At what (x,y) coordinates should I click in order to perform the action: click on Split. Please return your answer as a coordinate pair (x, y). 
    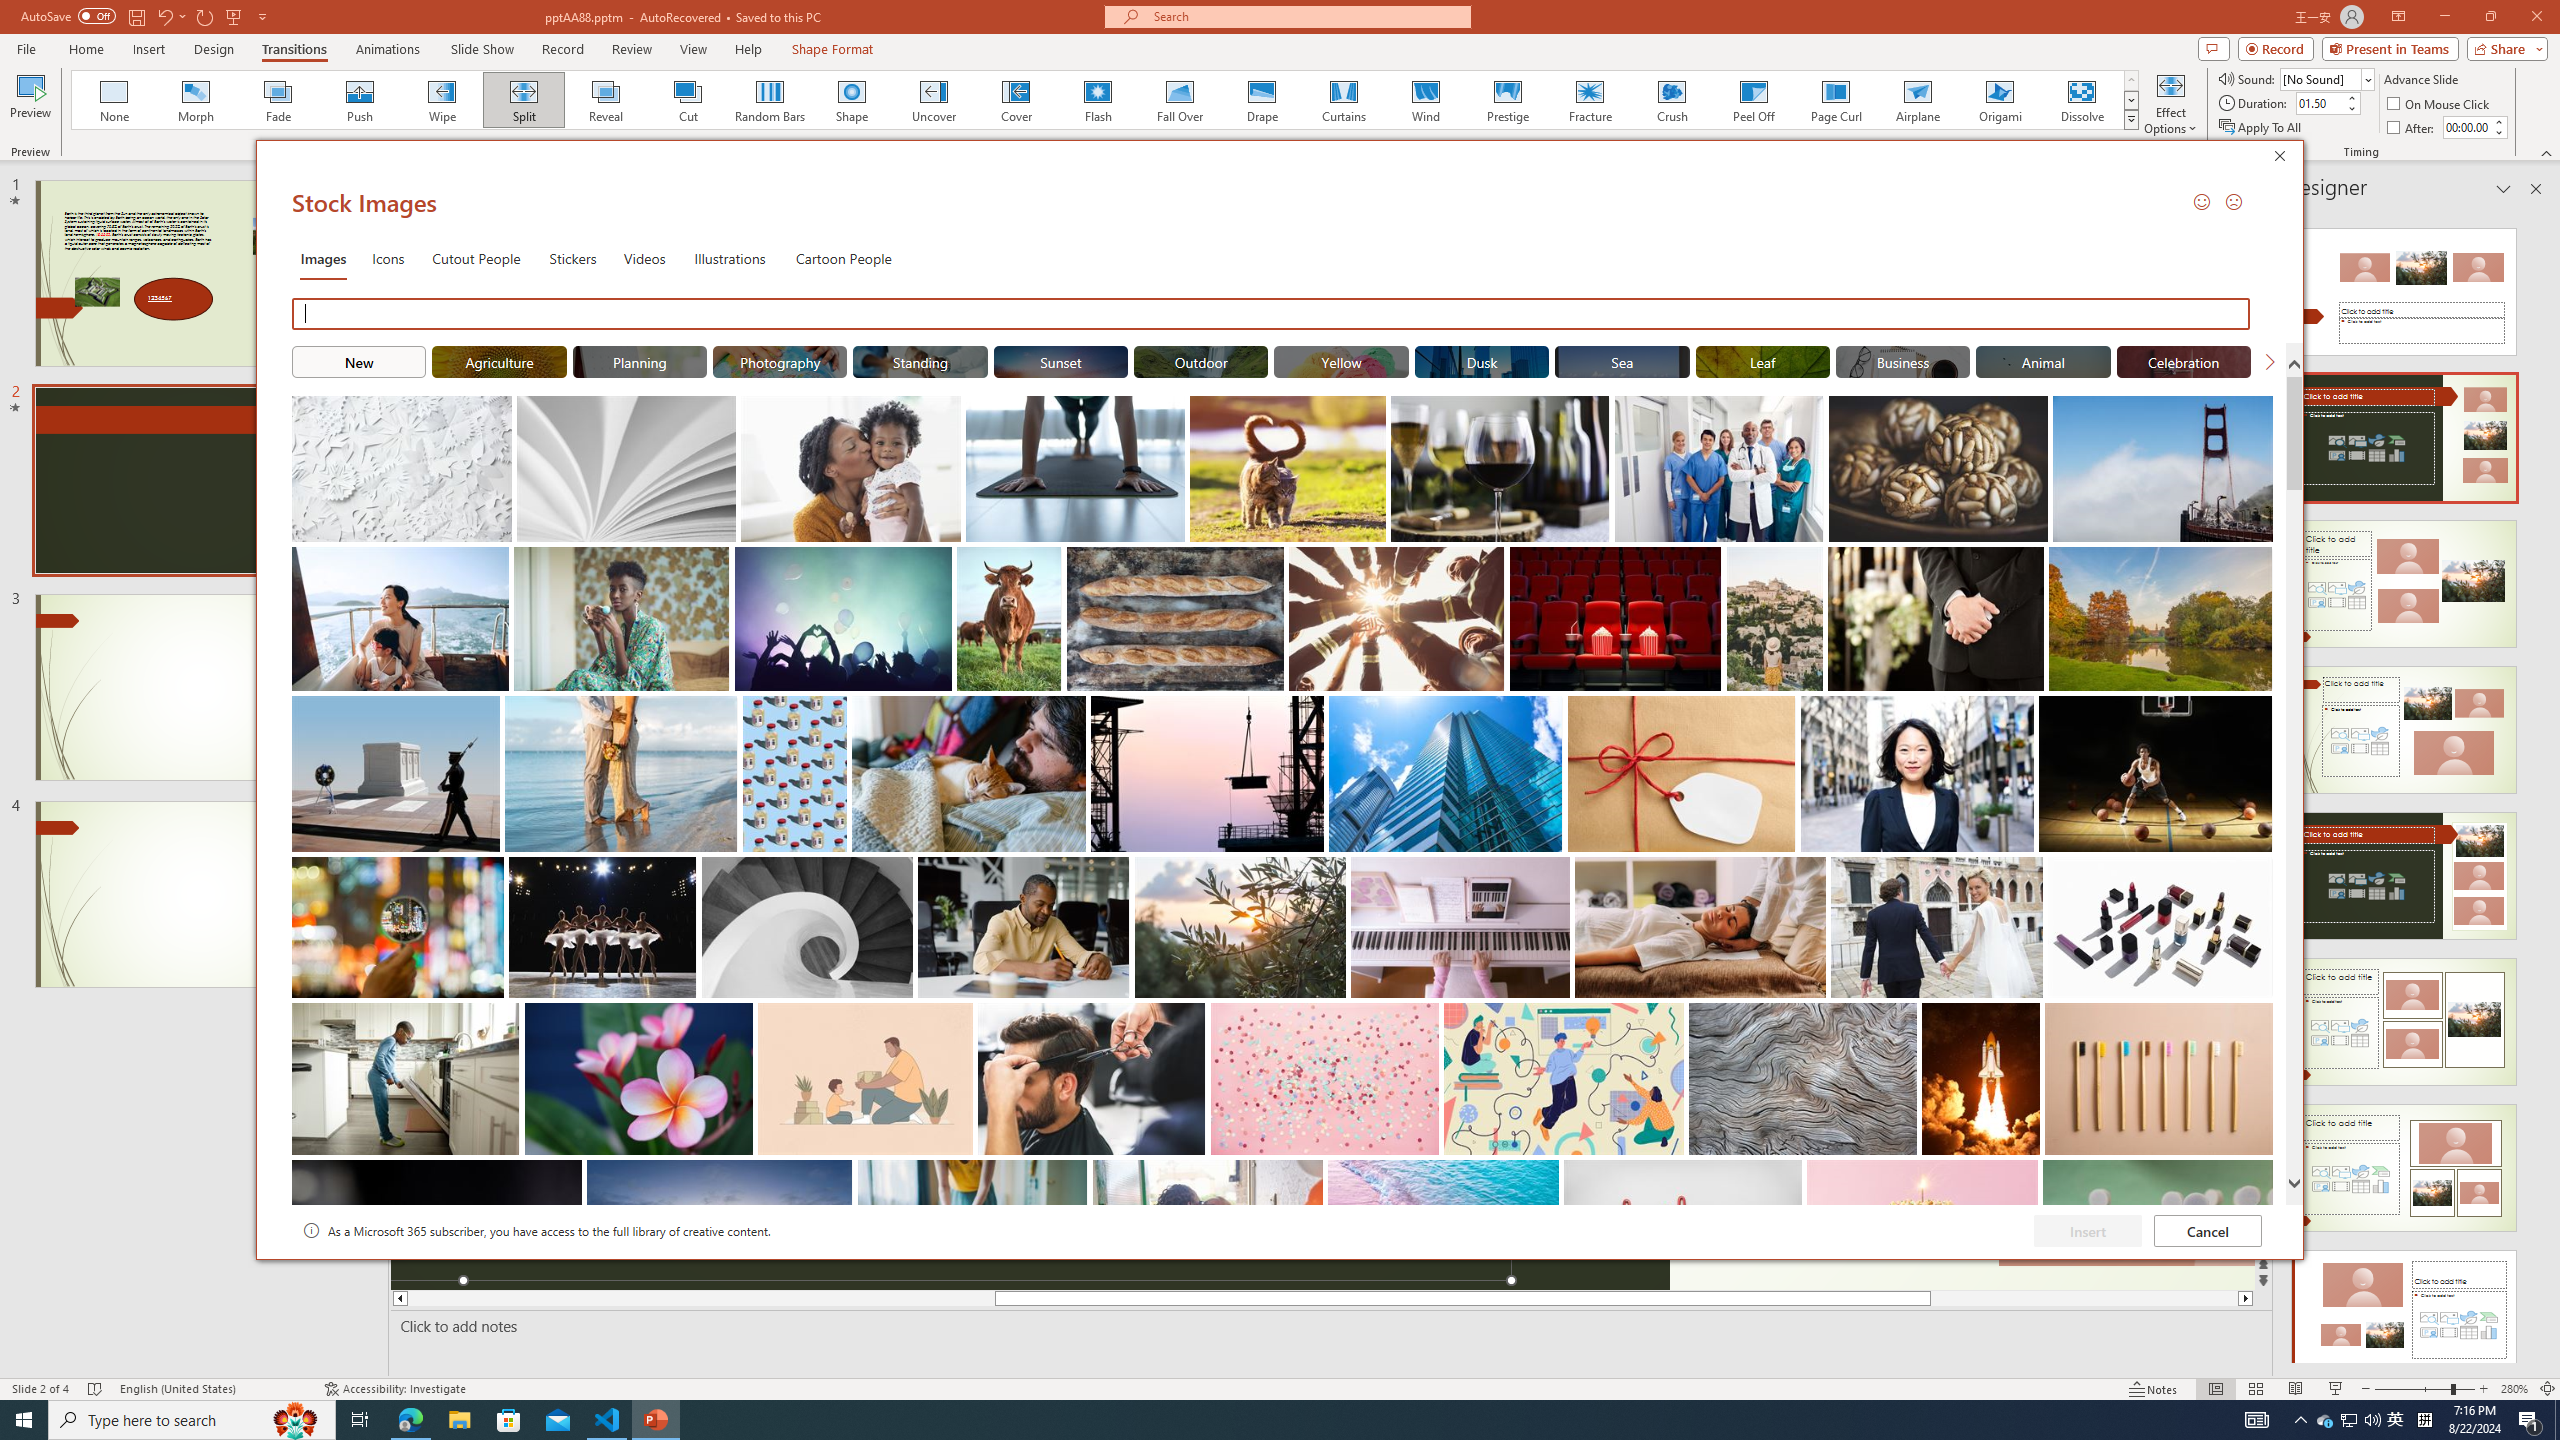
    Looking at the image, I should click on (524, 100).